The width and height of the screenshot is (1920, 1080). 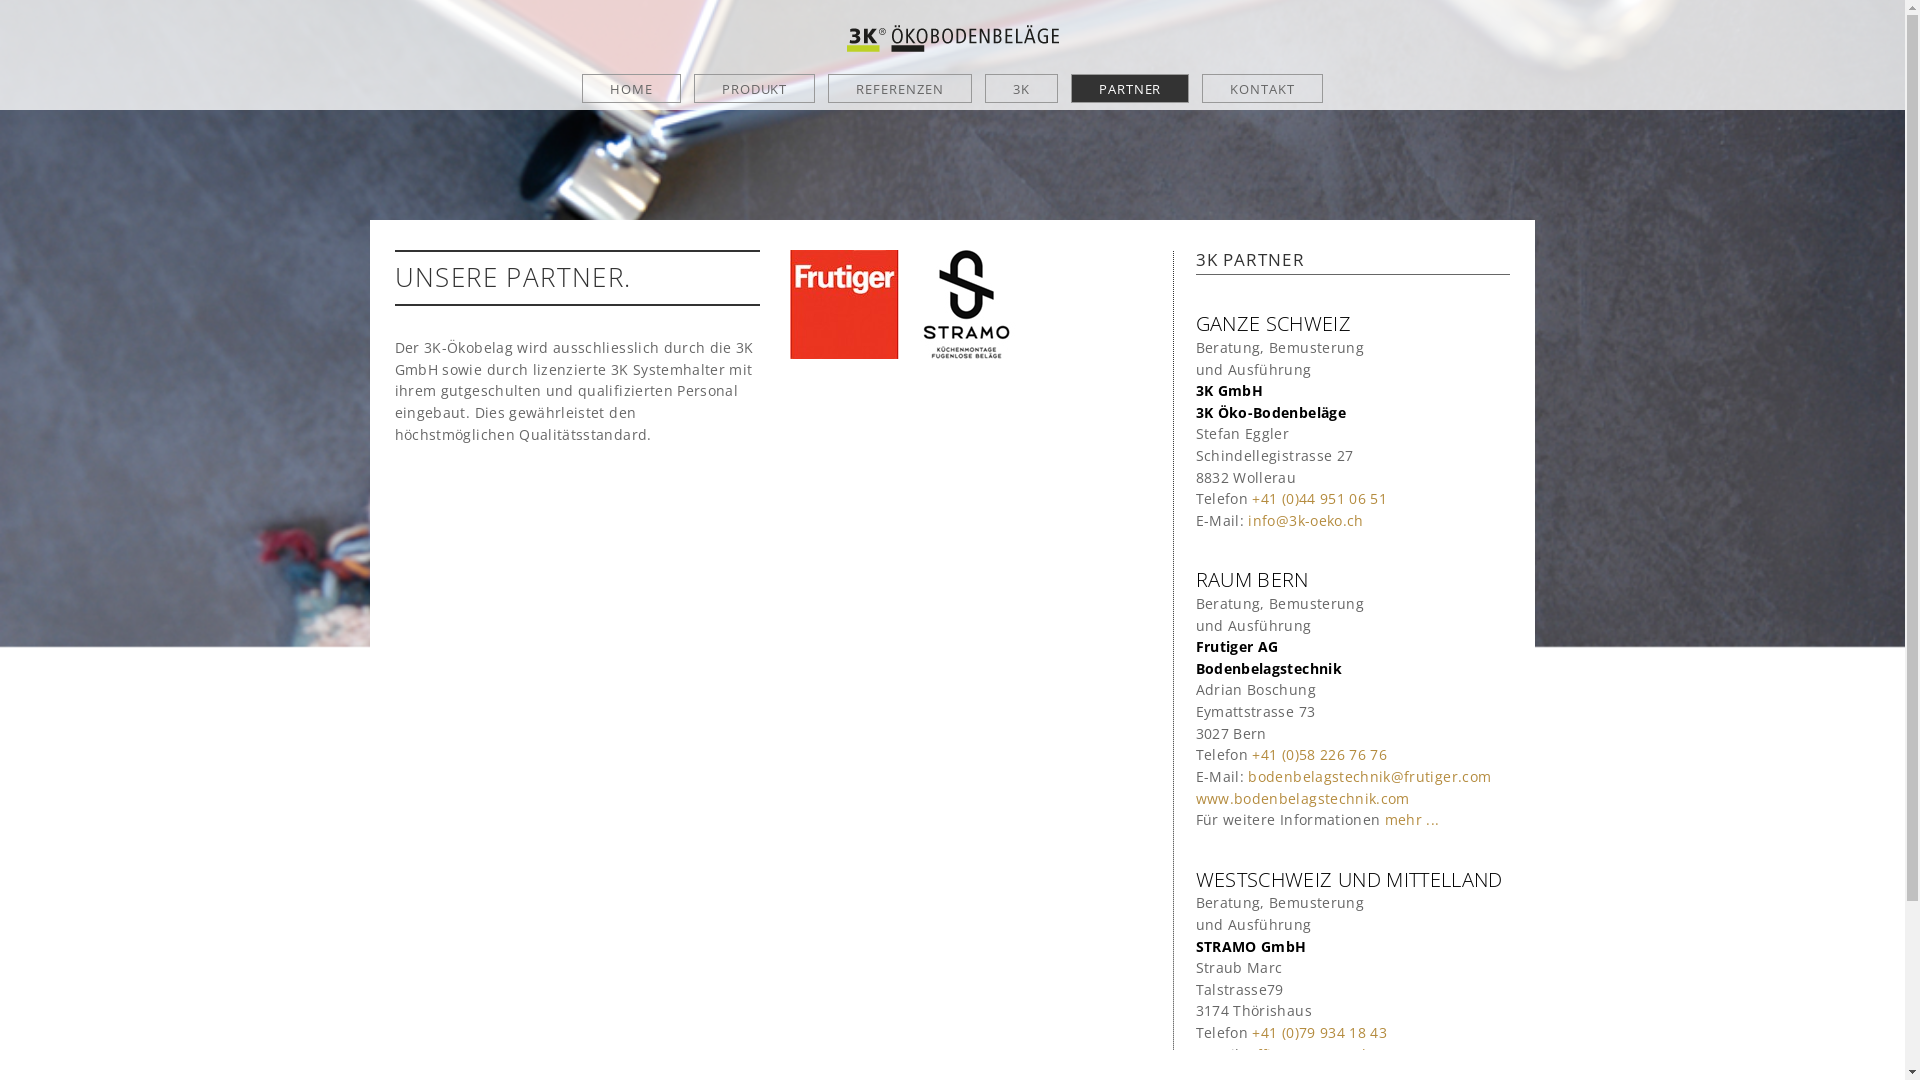 I want to click on office@stramo.ch, so click(x=1310, y=1054).